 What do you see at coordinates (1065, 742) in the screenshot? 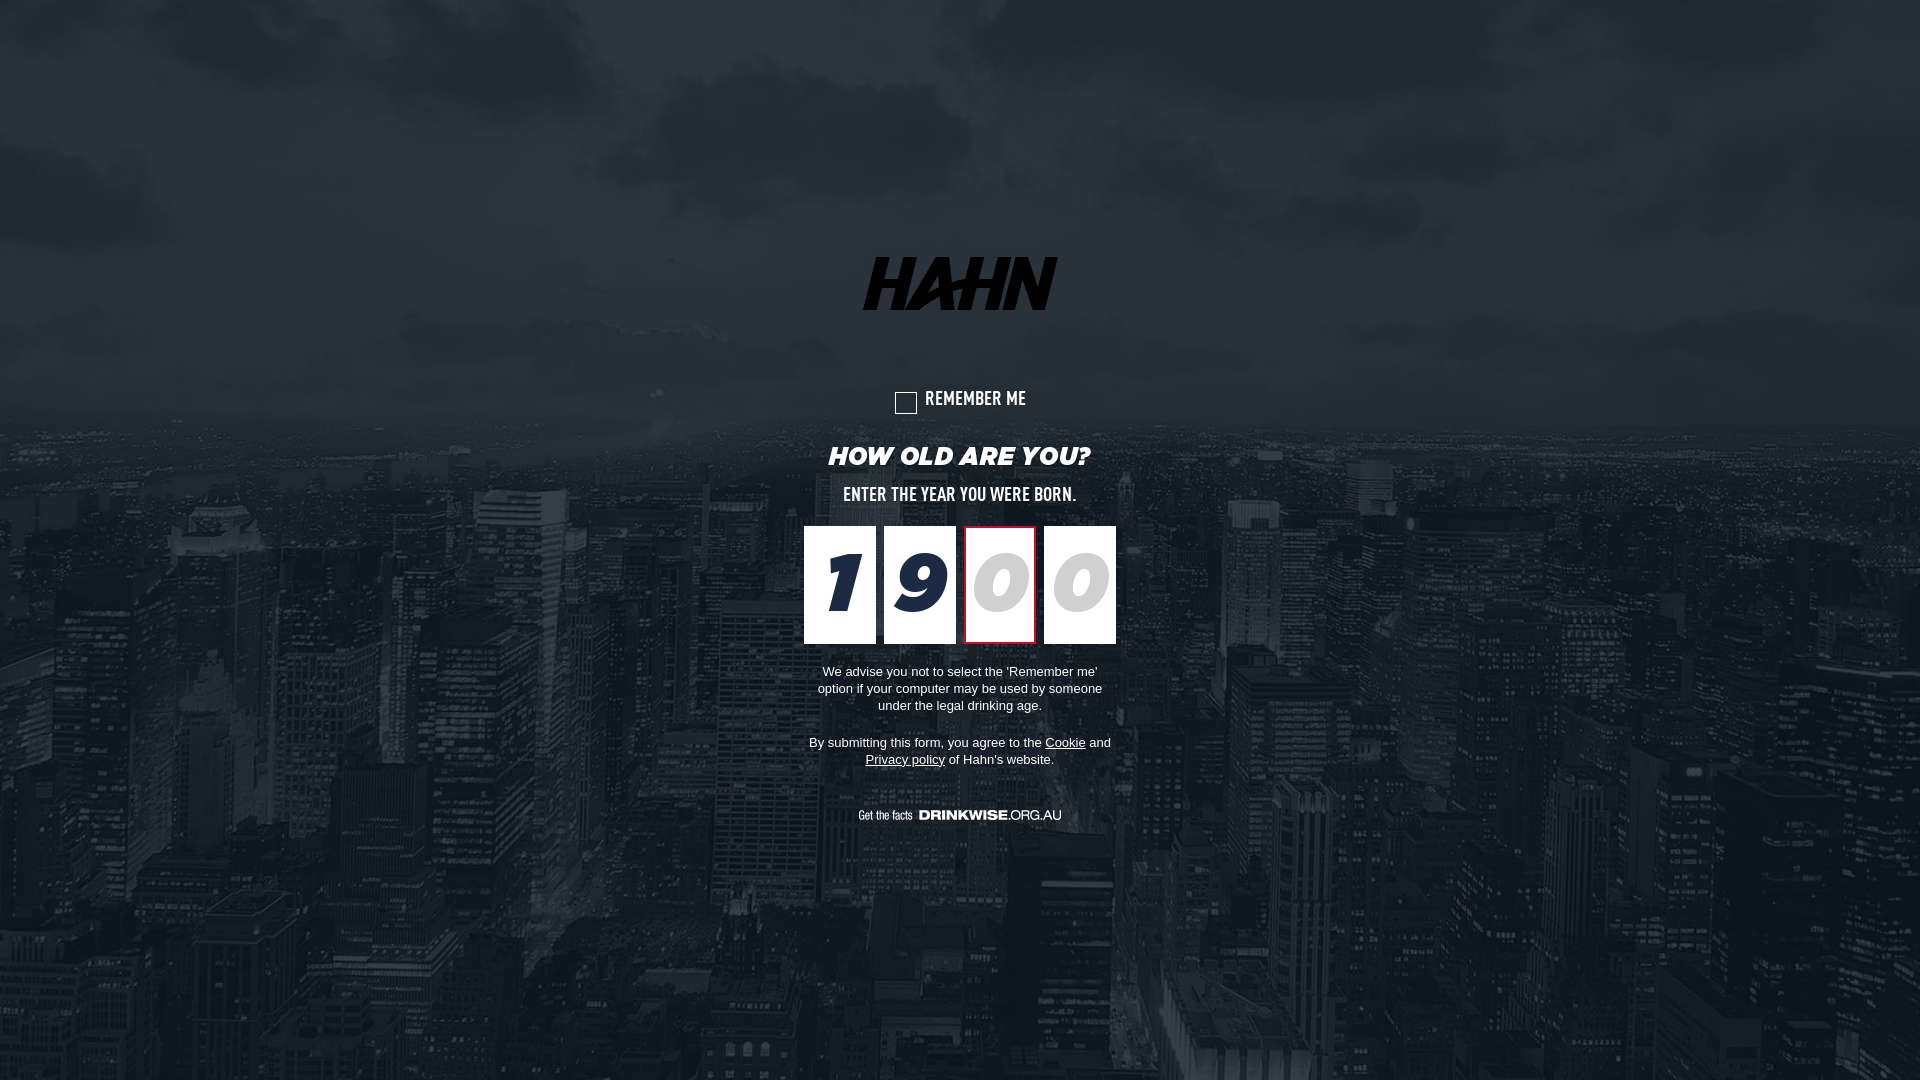
I see `Cookie` at bounding box center [1065, 742].